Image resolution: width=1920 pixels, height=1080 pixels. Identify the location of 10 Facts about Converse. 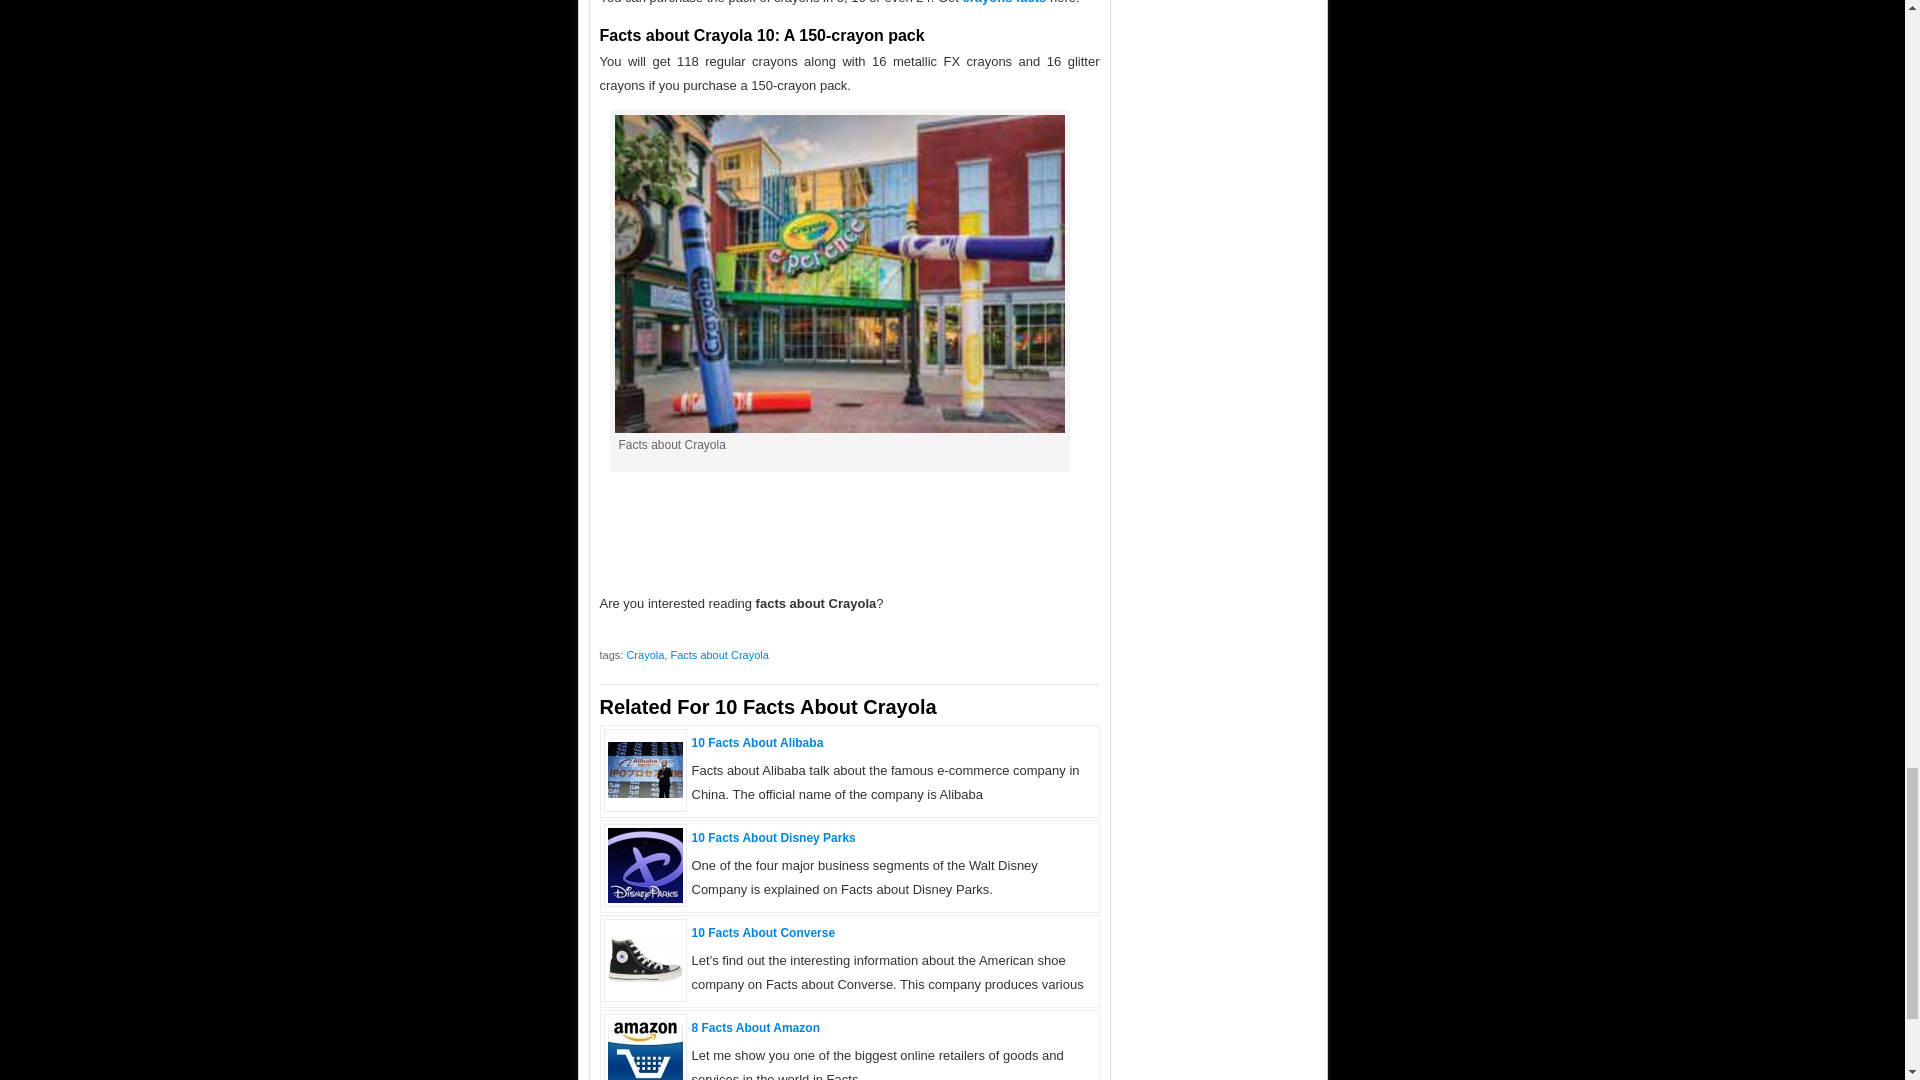
(646, 980).